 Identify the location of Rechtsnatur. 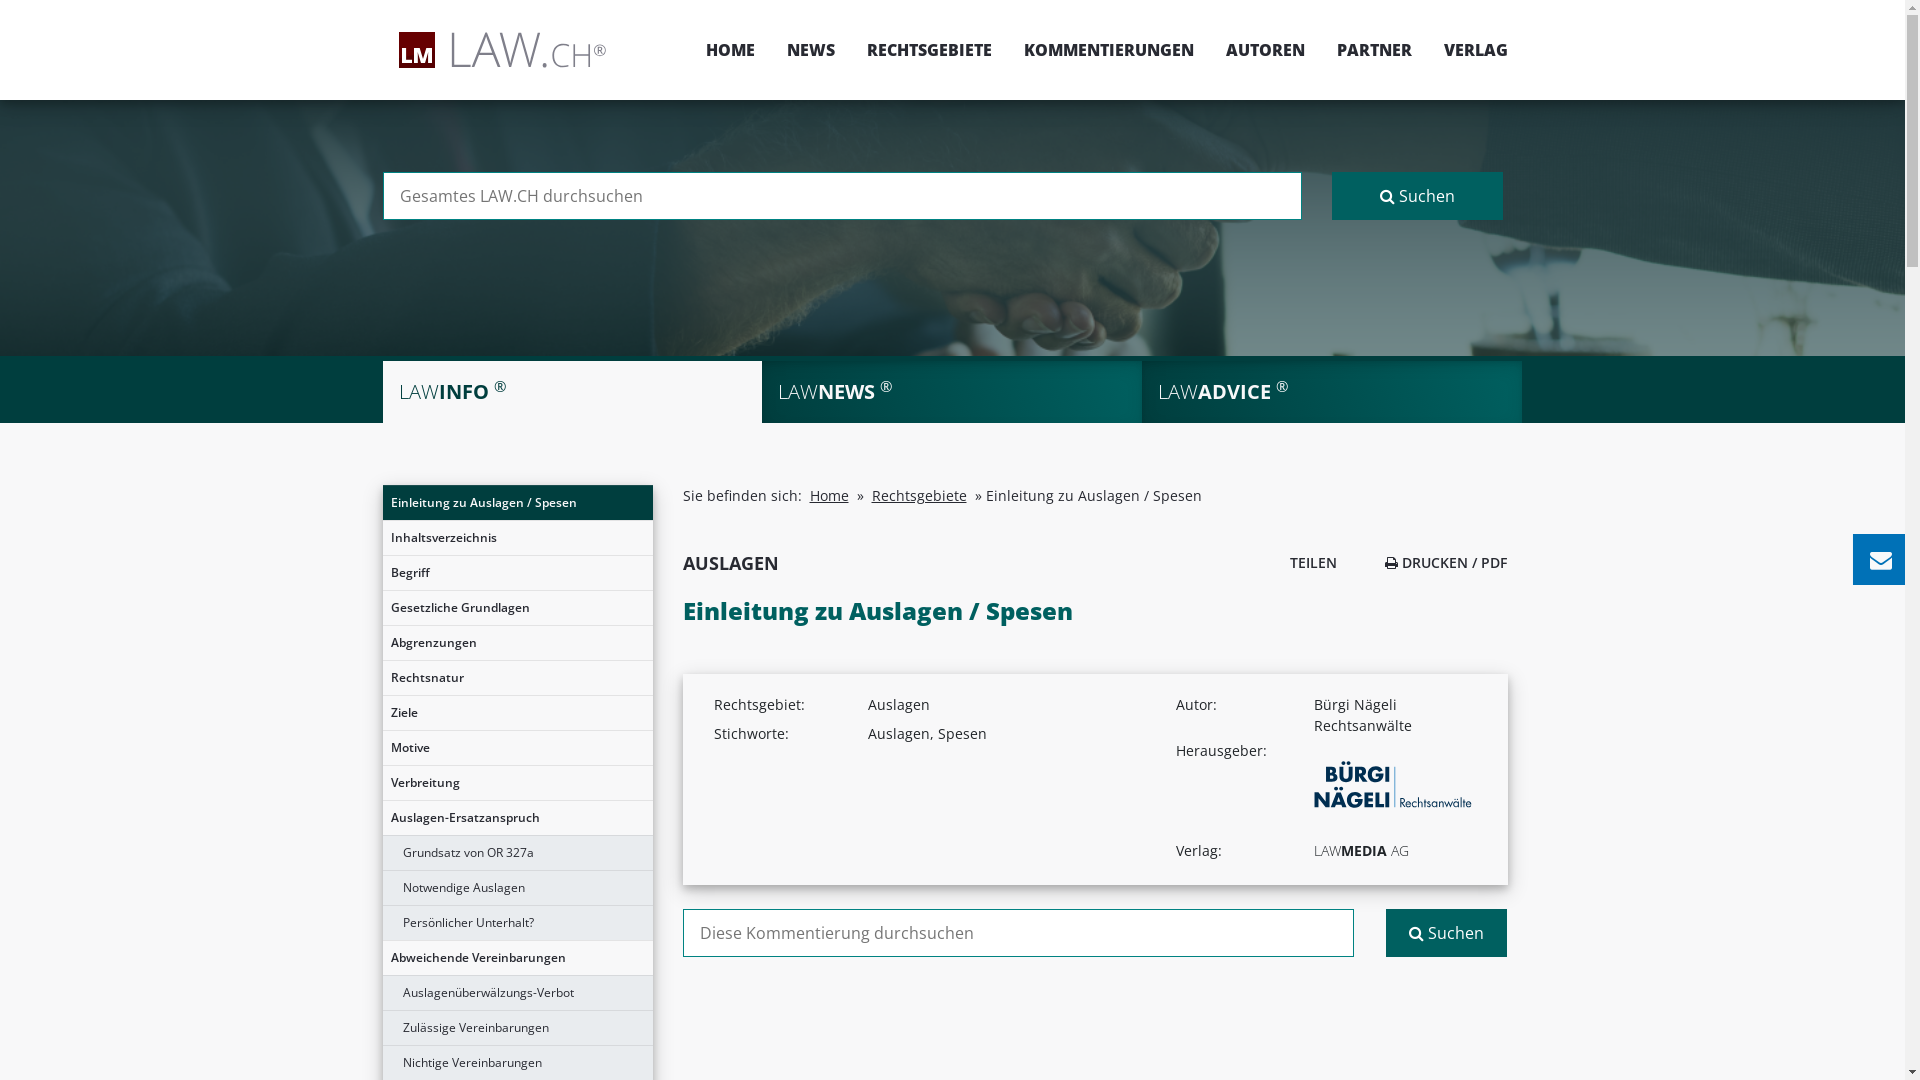
(517, 678).